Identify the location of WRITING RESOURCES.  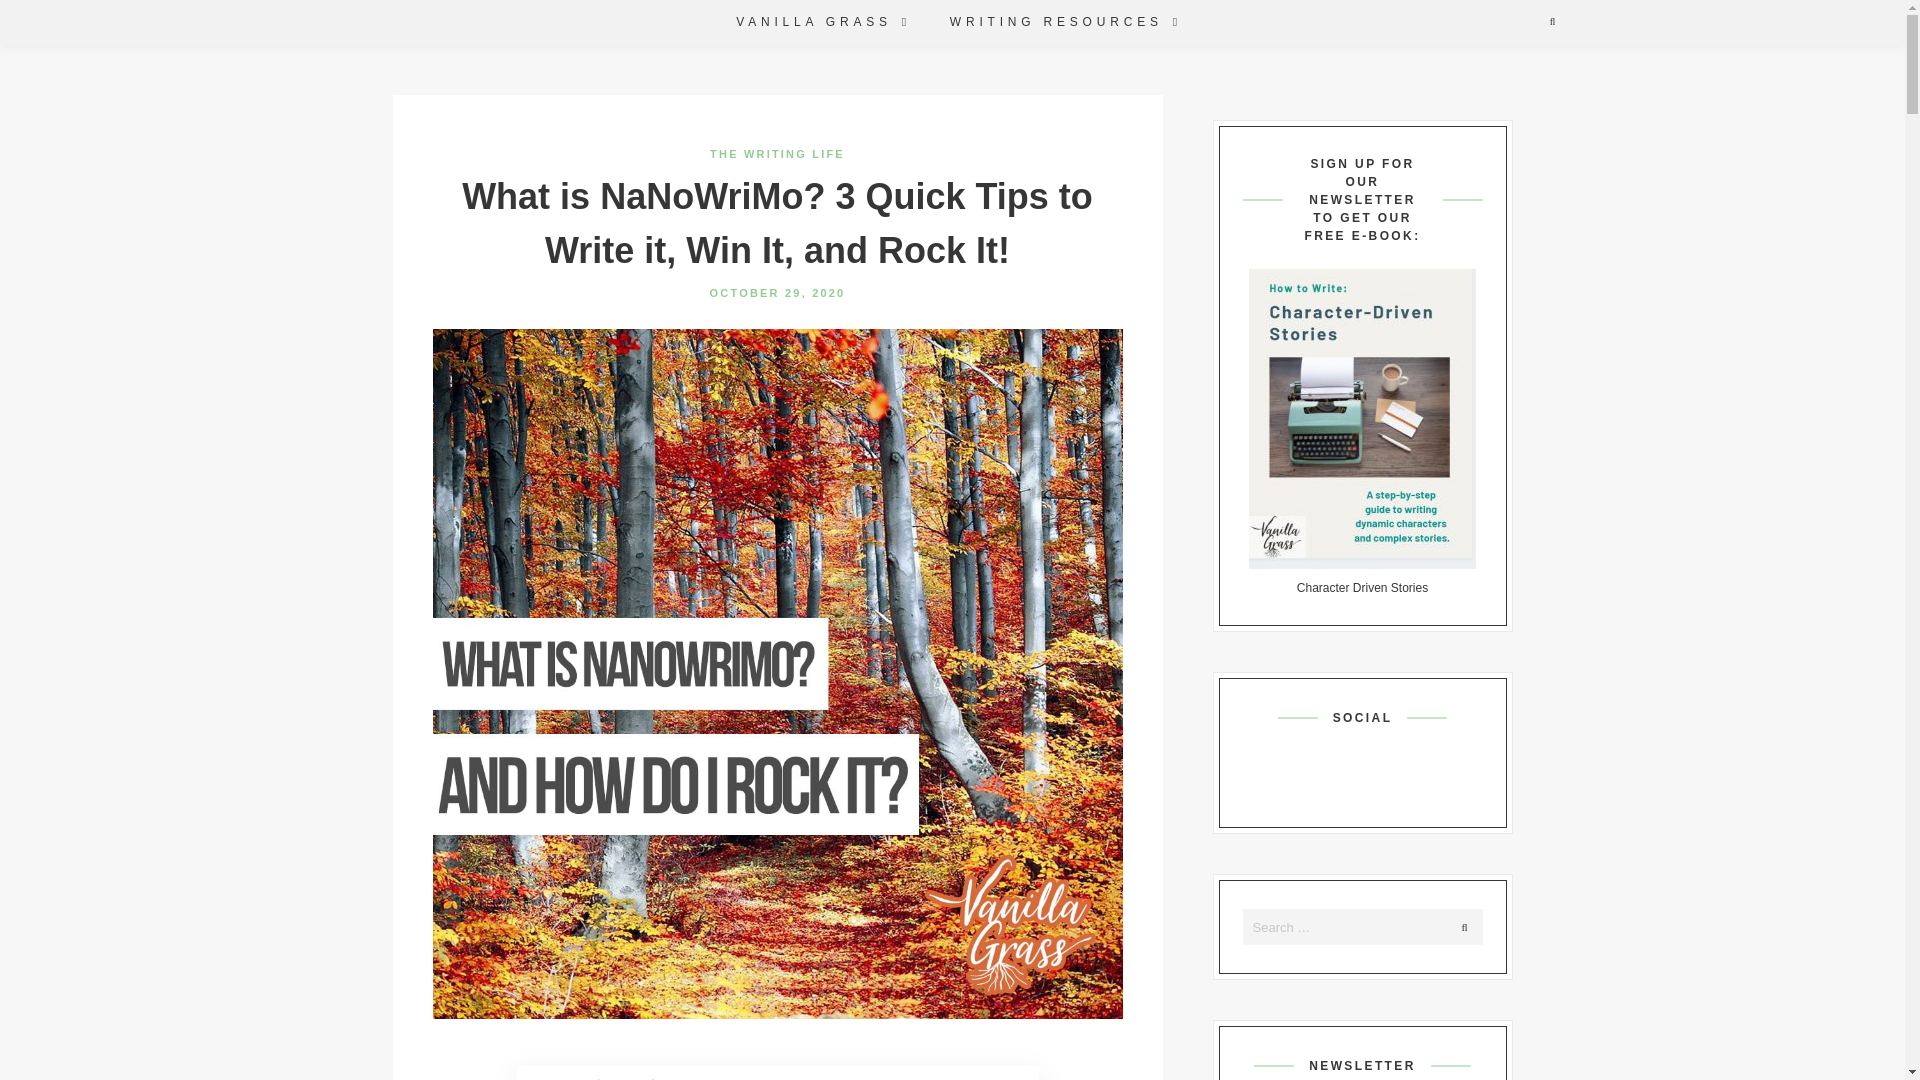
(1053, 22).